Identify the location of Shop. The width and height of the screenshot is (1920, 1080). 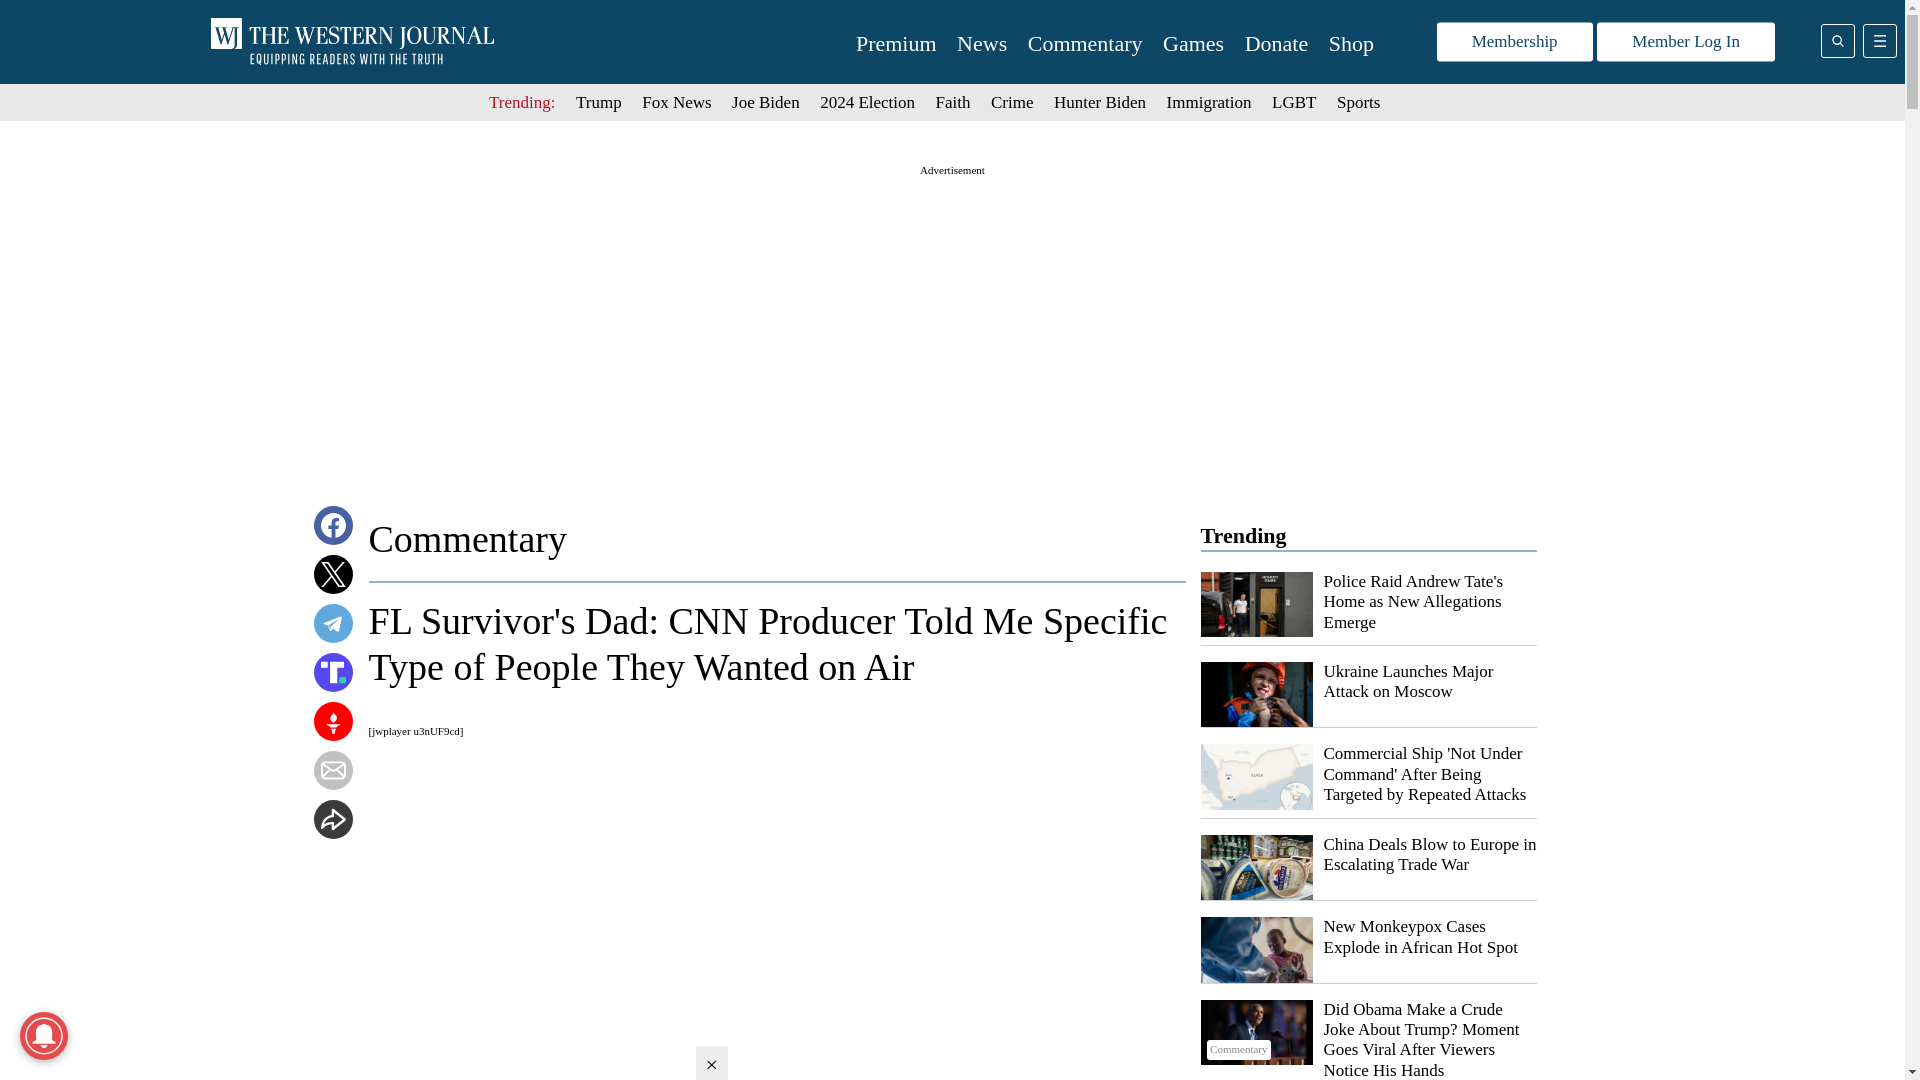
(1351, 44).